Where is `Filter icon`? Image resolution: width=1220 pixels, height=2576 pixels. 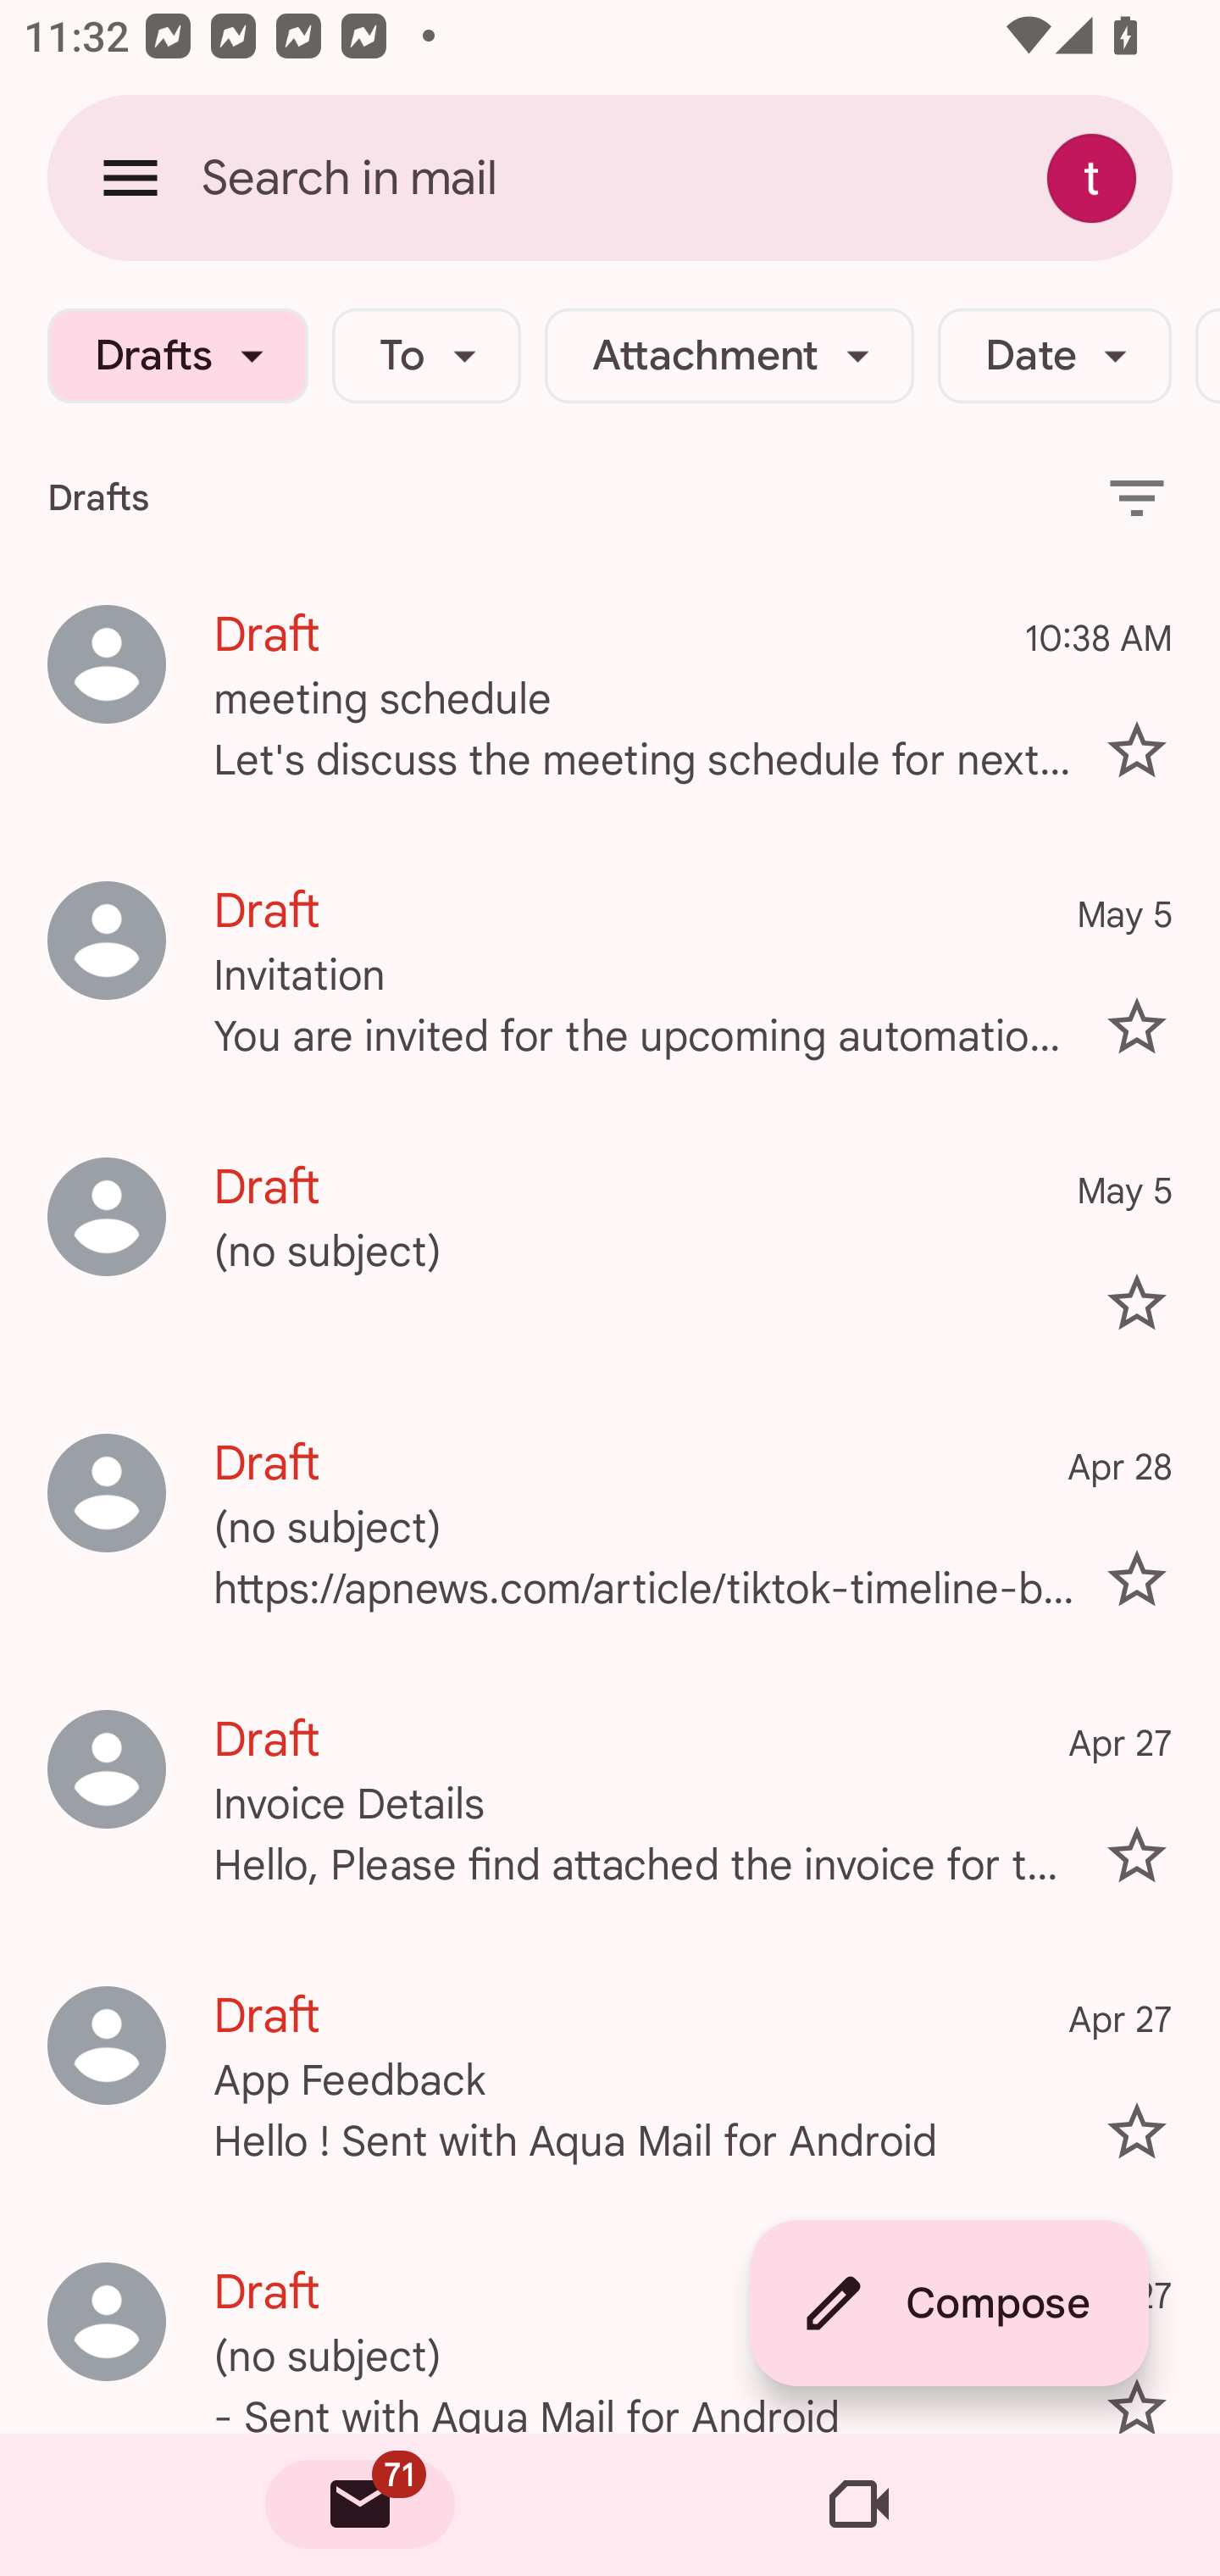 Filter icon is located at coordinates (1137, 497).